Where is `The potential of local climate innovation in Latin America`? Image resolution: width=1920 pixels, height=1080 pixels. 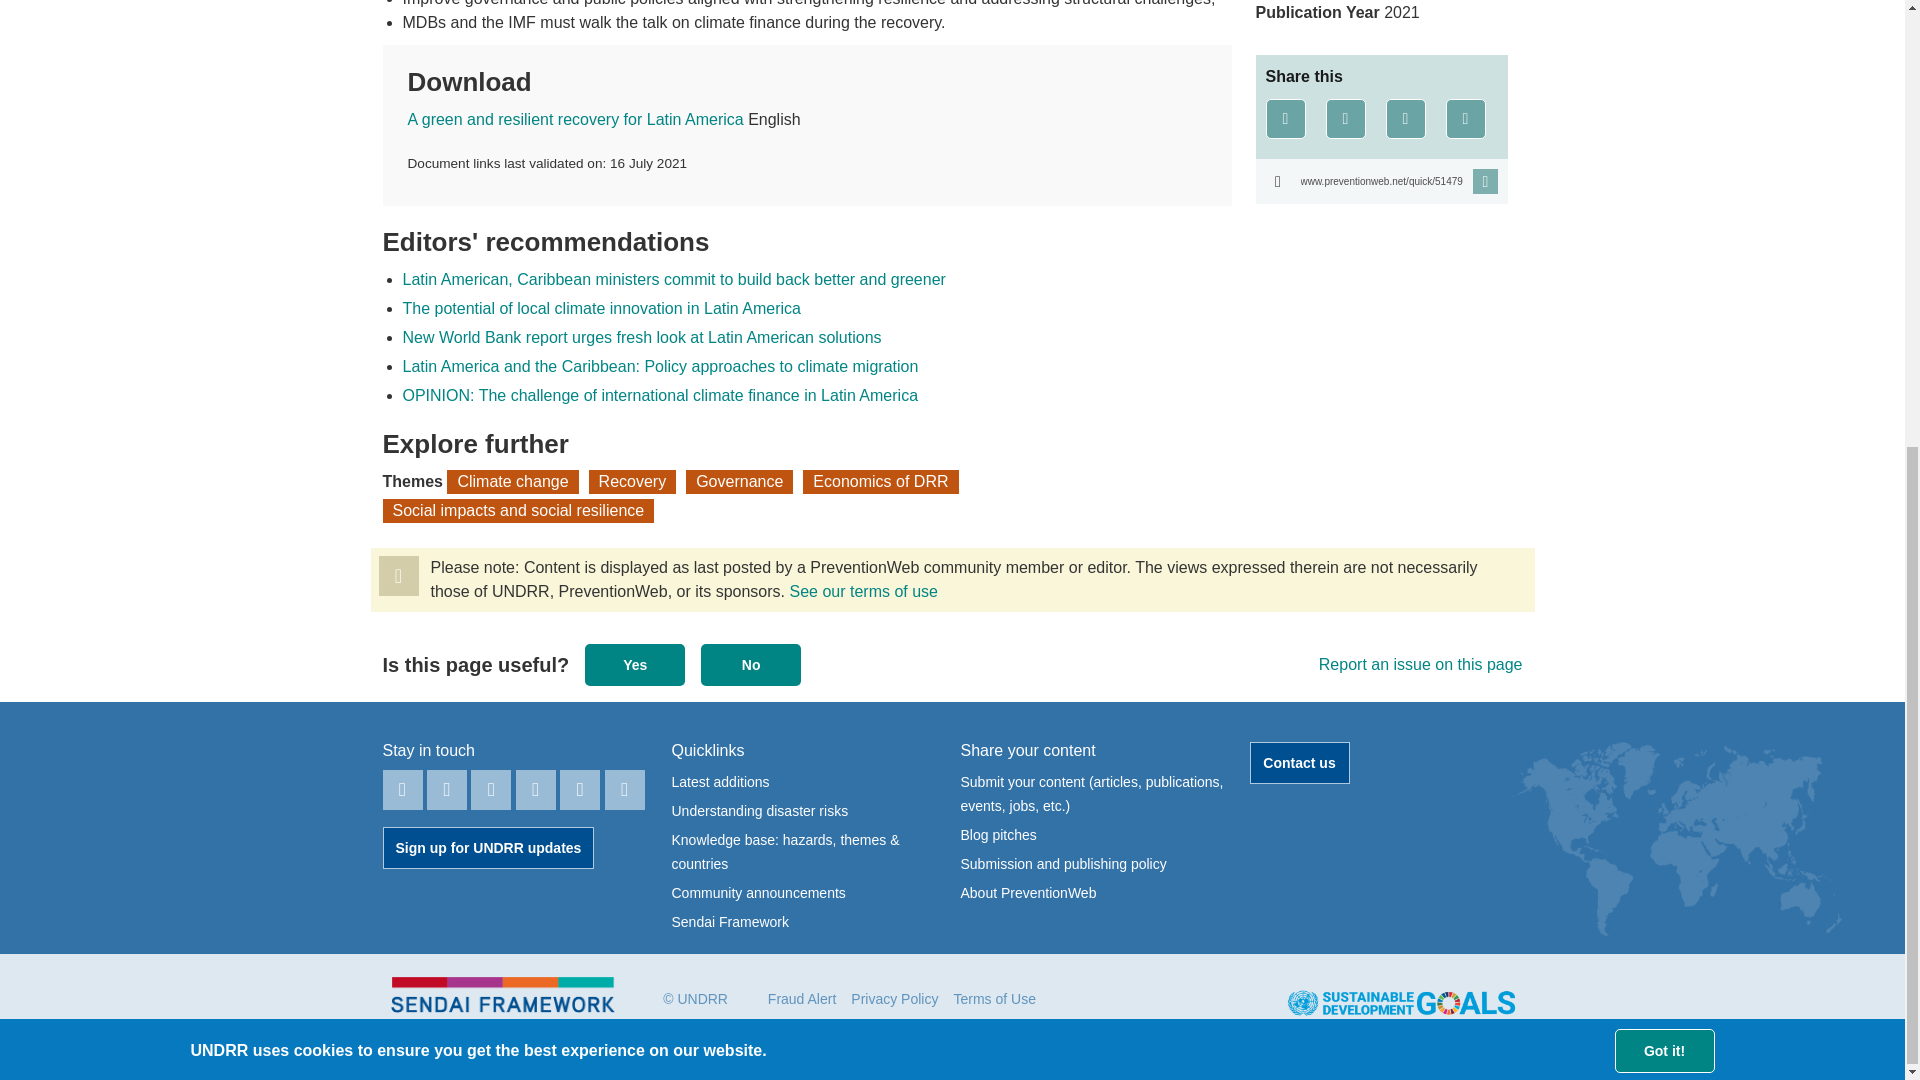 The potential of local climate innovation in Latin America is located at coordinates (600, 308).